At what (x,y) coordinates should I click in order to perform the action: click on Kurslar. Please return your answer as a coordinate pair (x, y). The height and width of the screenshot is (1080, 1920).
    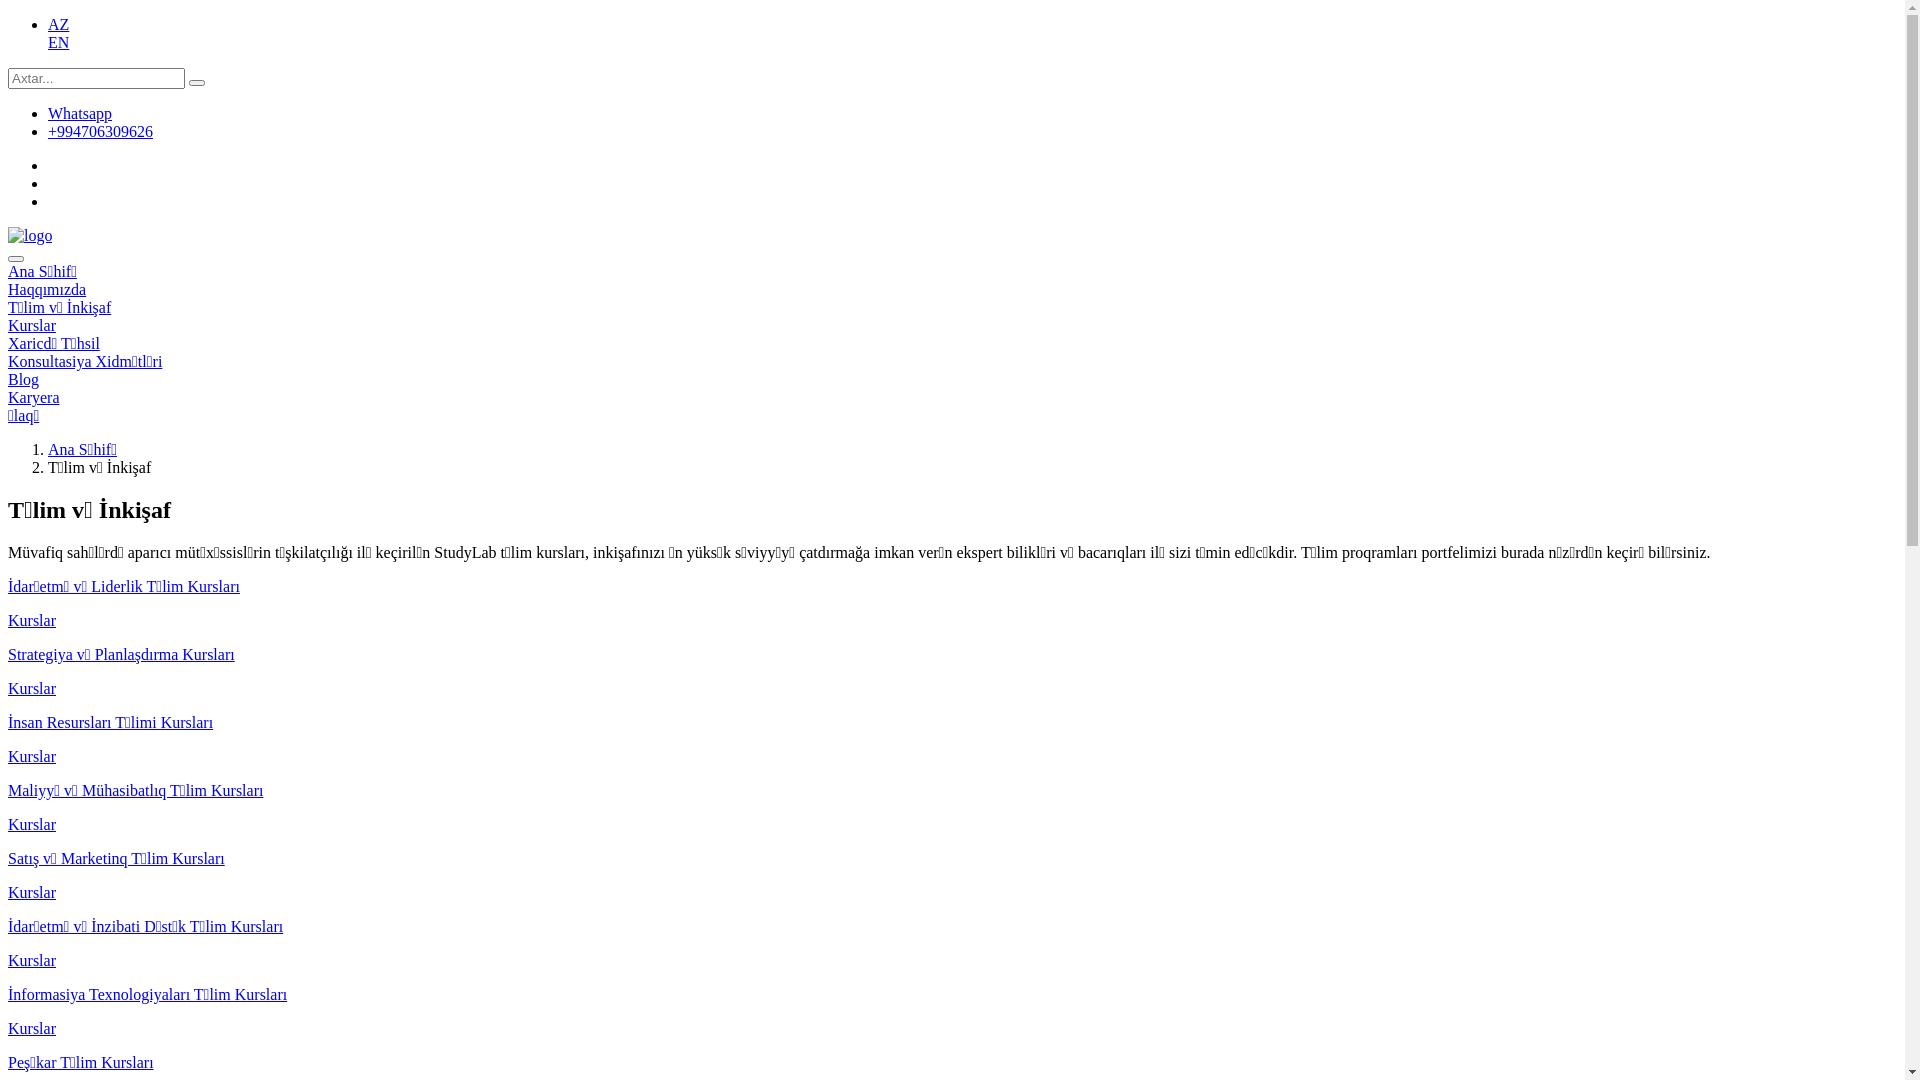
    Looking at the image, I should click on (32, 326).